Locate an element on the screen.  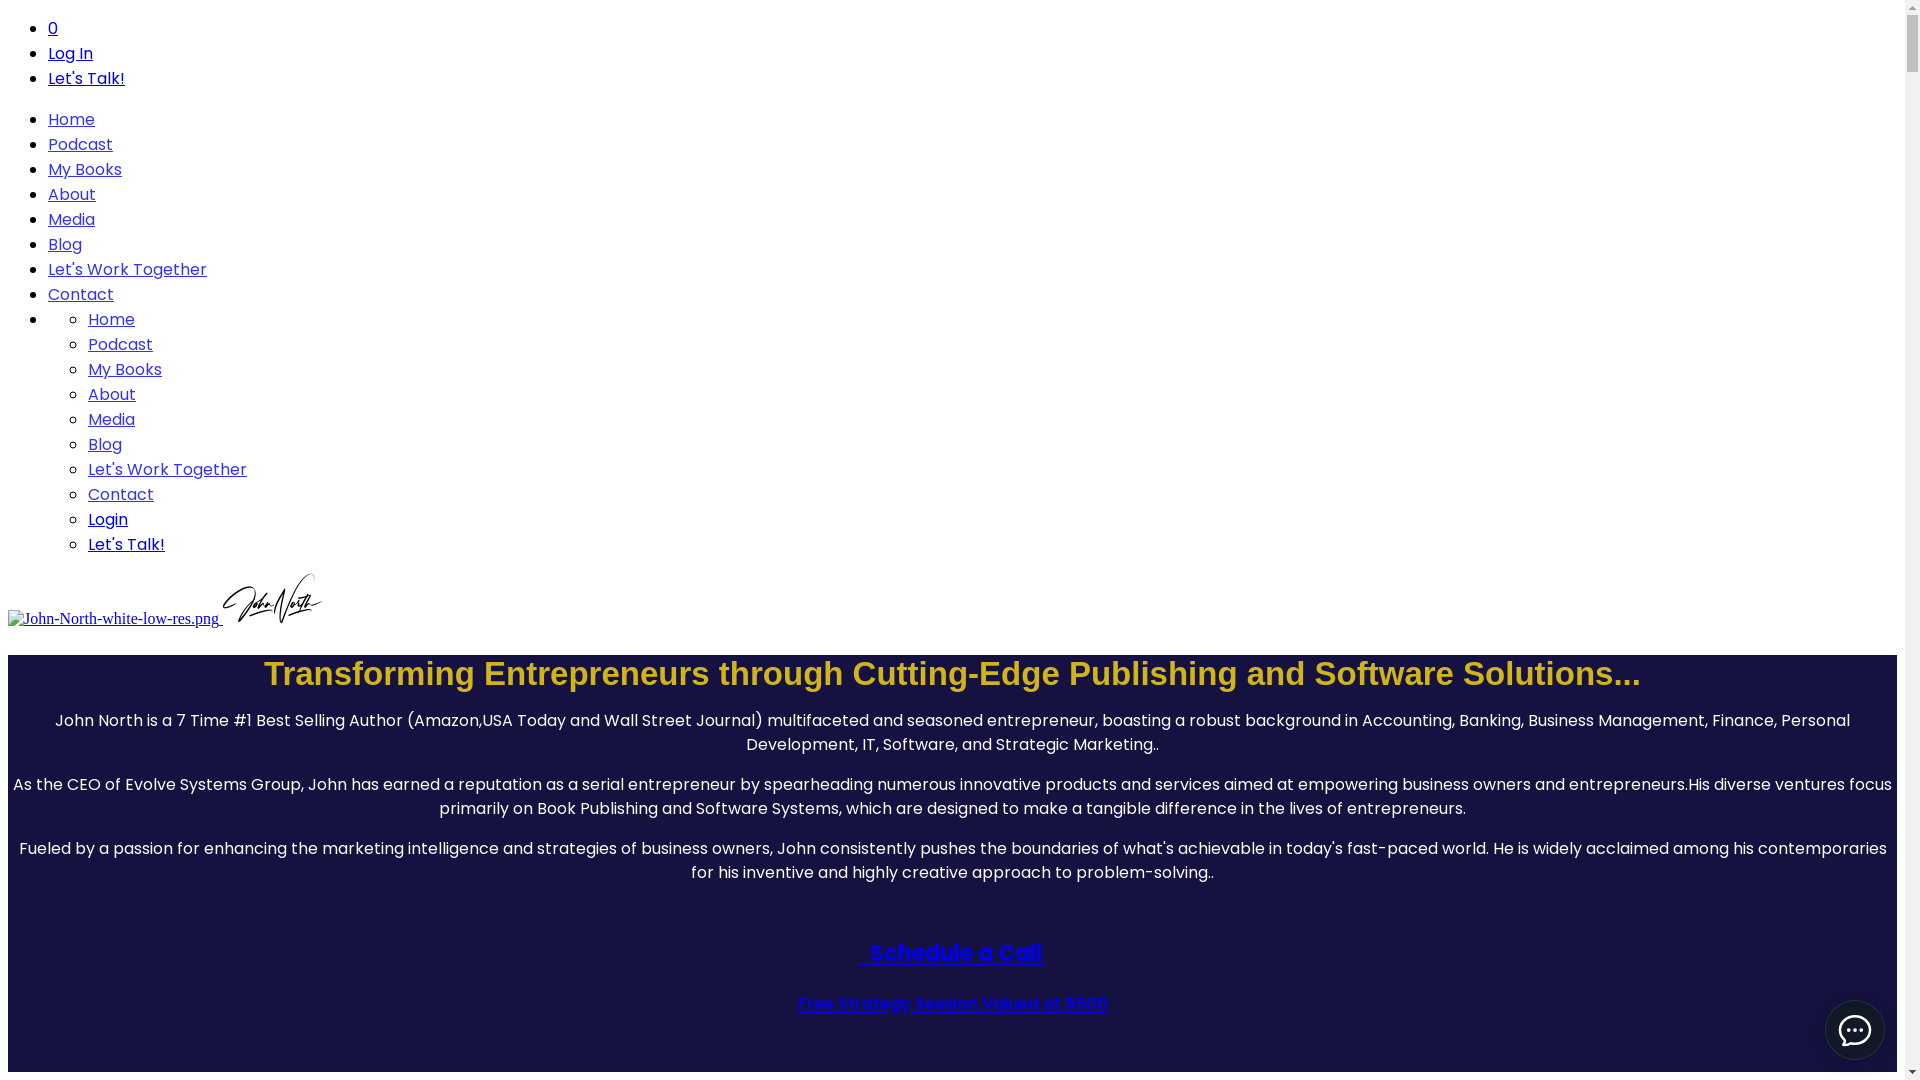
Podcast is located at coordinates (80, 144).